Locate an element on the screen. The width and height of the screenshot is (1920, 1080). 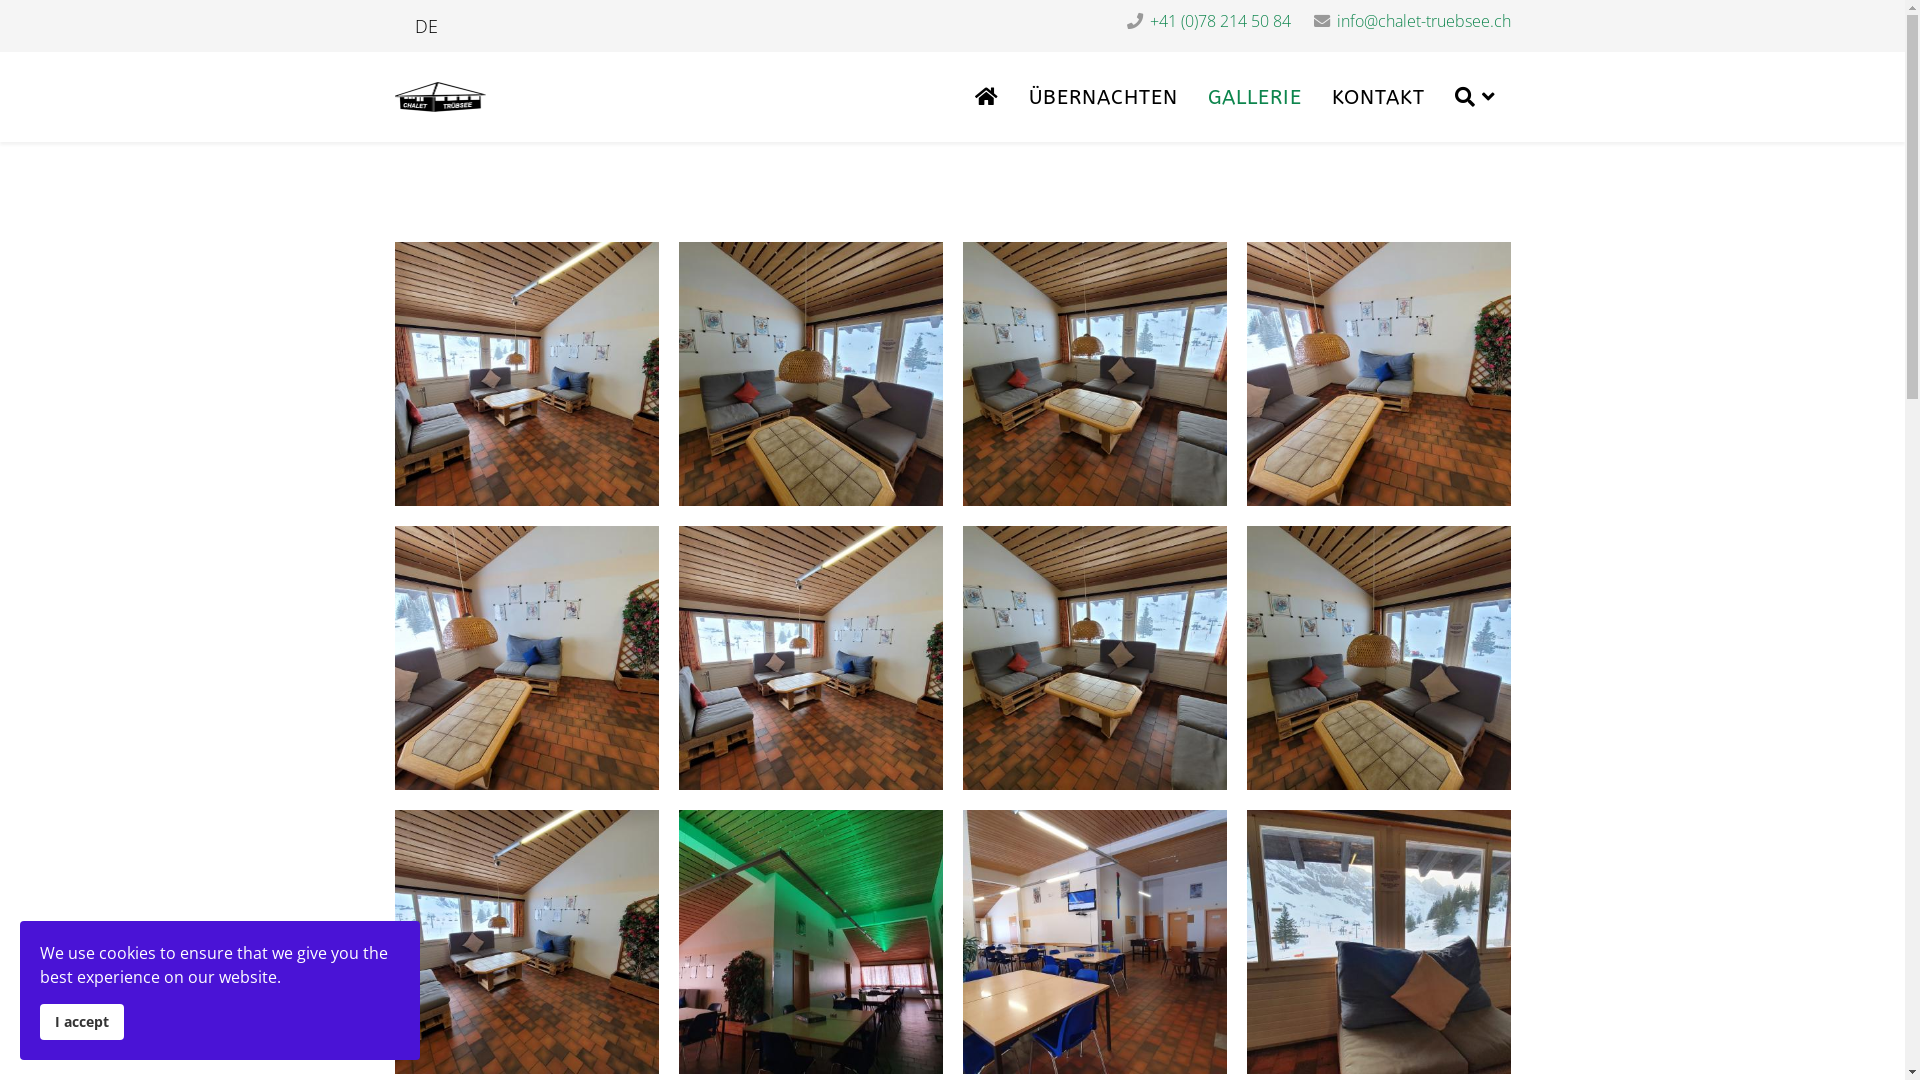
Aufenthalt 1 is located at coordinates (526, 374).